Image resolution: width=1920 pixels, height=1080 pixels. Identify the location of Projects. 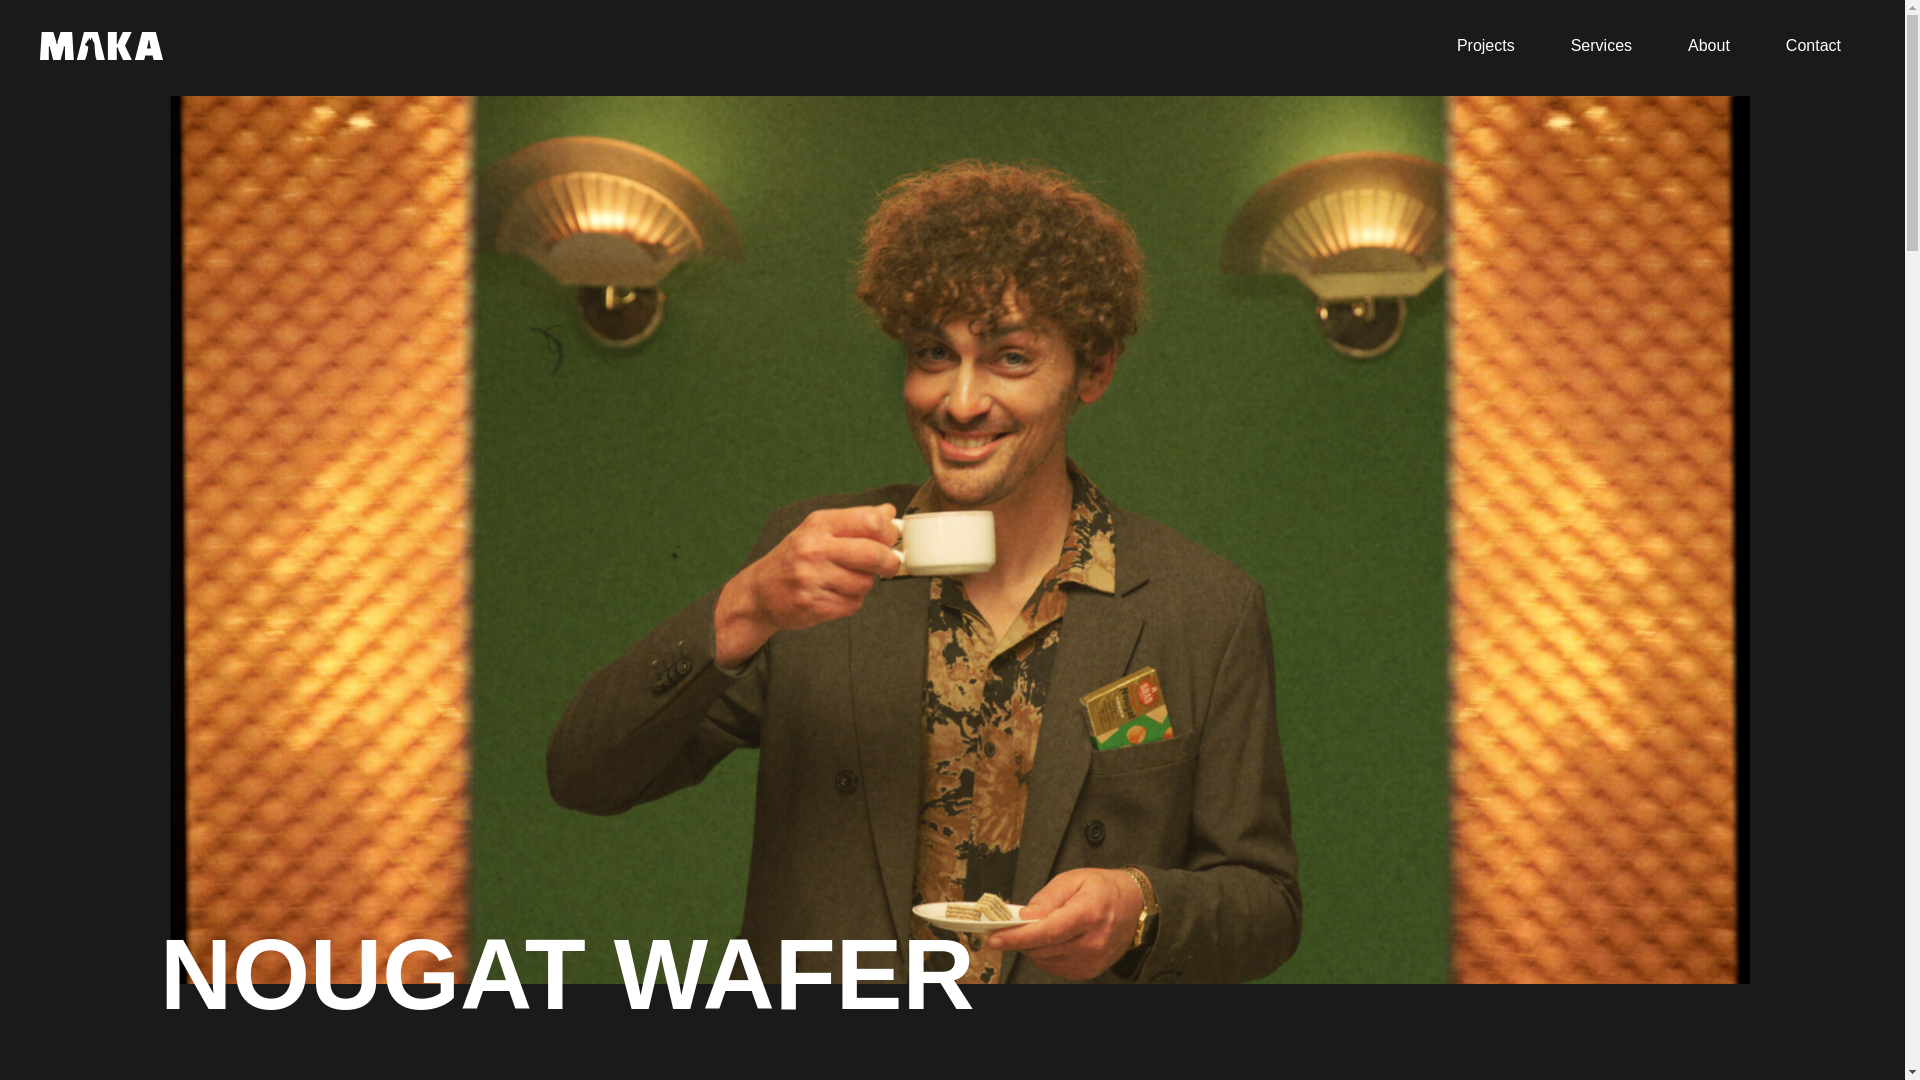
(1498, 46).